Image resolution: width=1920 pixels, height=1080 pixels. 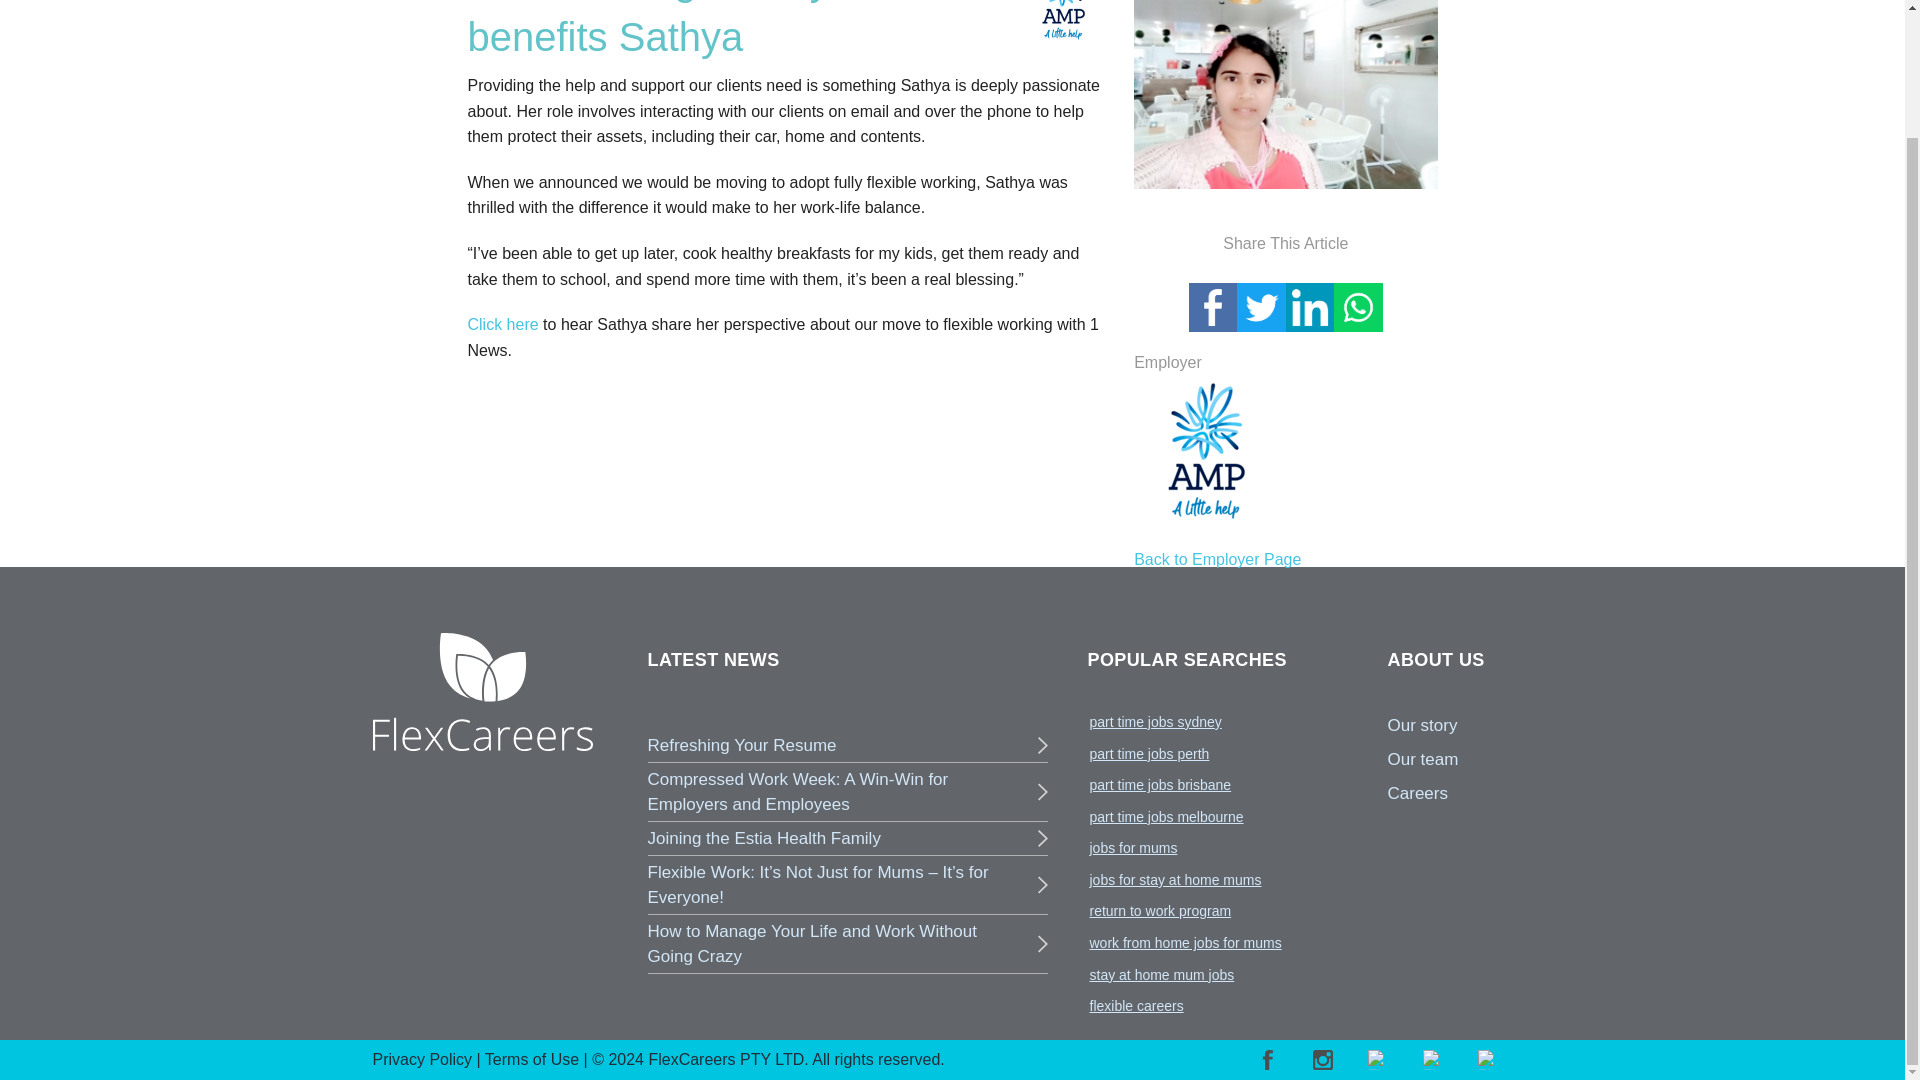 I want to click on Joining the Estia Health Family, so click(x=848, y=838).